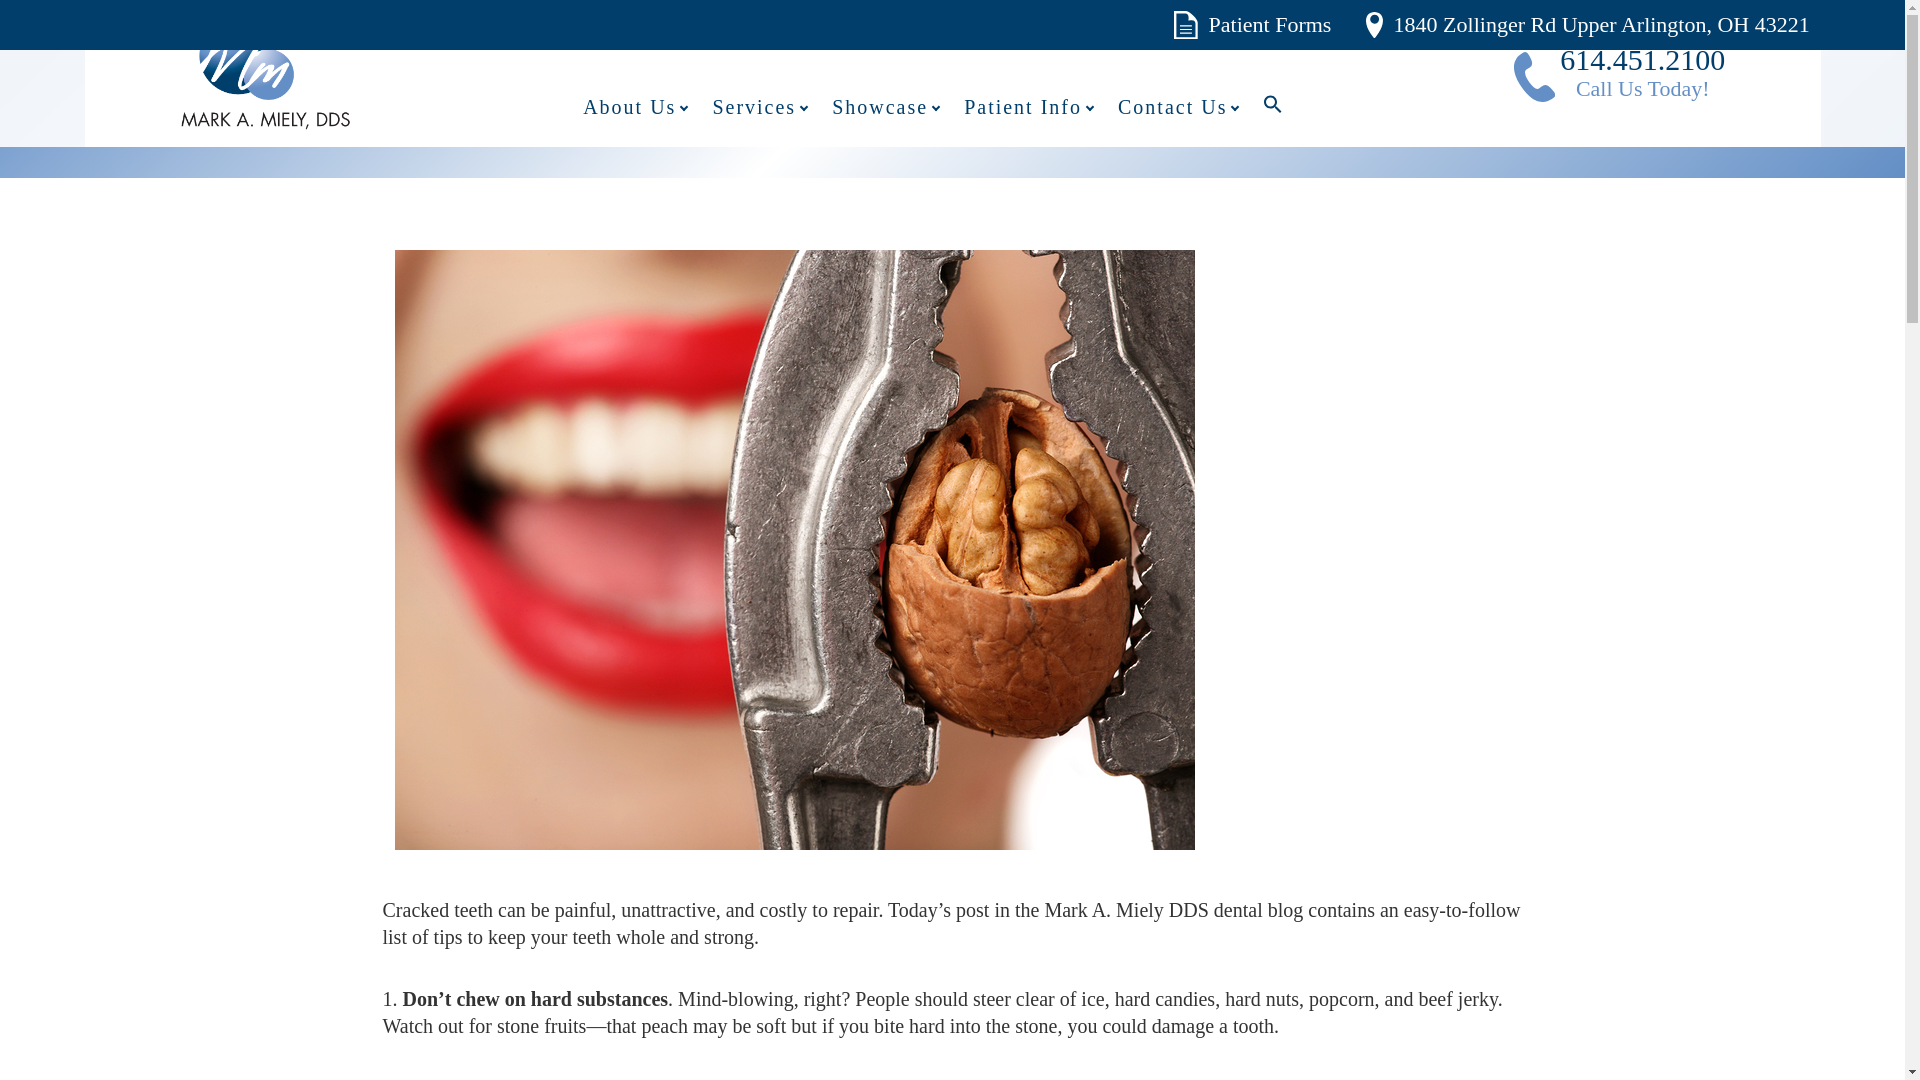  What do you see at coordinates (644, 122) in the screenshot?
I see `Patient Info` at bounding box center [644, 122].